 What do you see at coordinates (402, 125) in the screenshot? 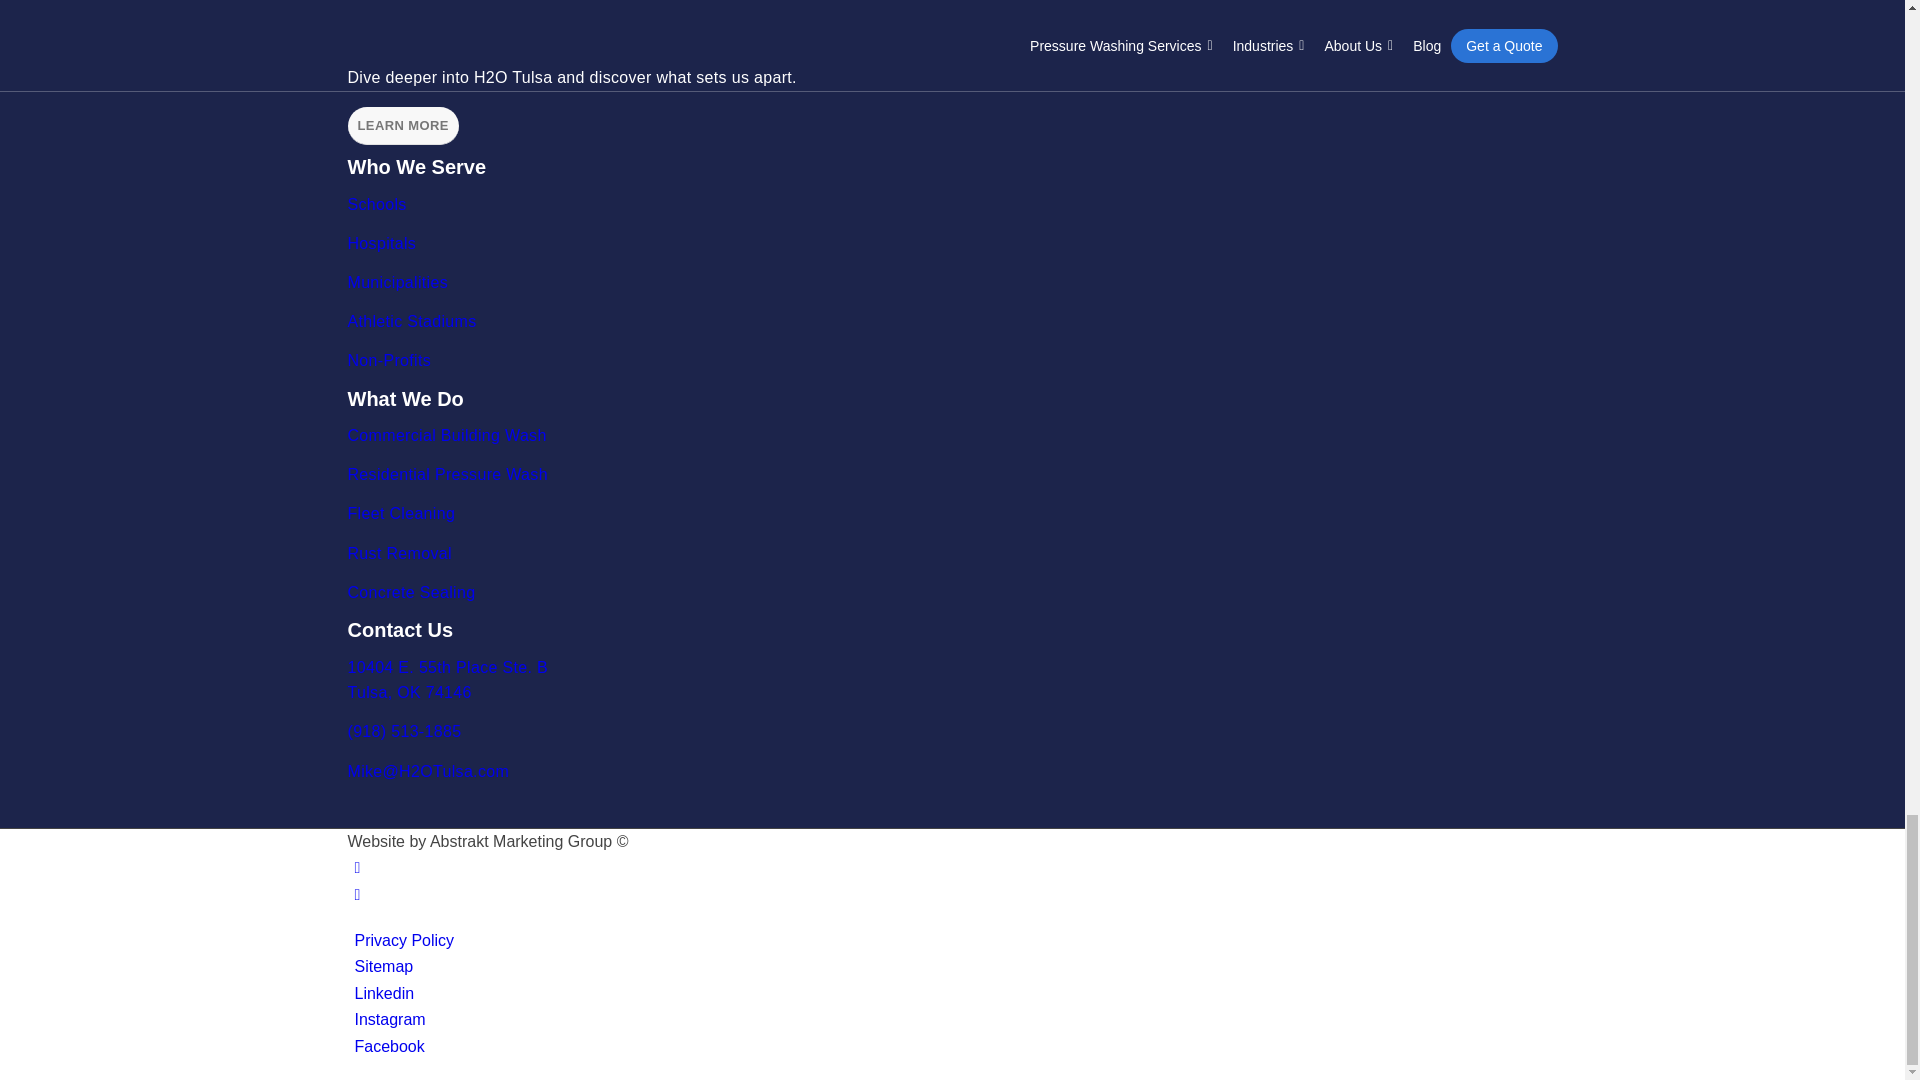
I see `LEARN MORE` at bounding box center [402, 125].